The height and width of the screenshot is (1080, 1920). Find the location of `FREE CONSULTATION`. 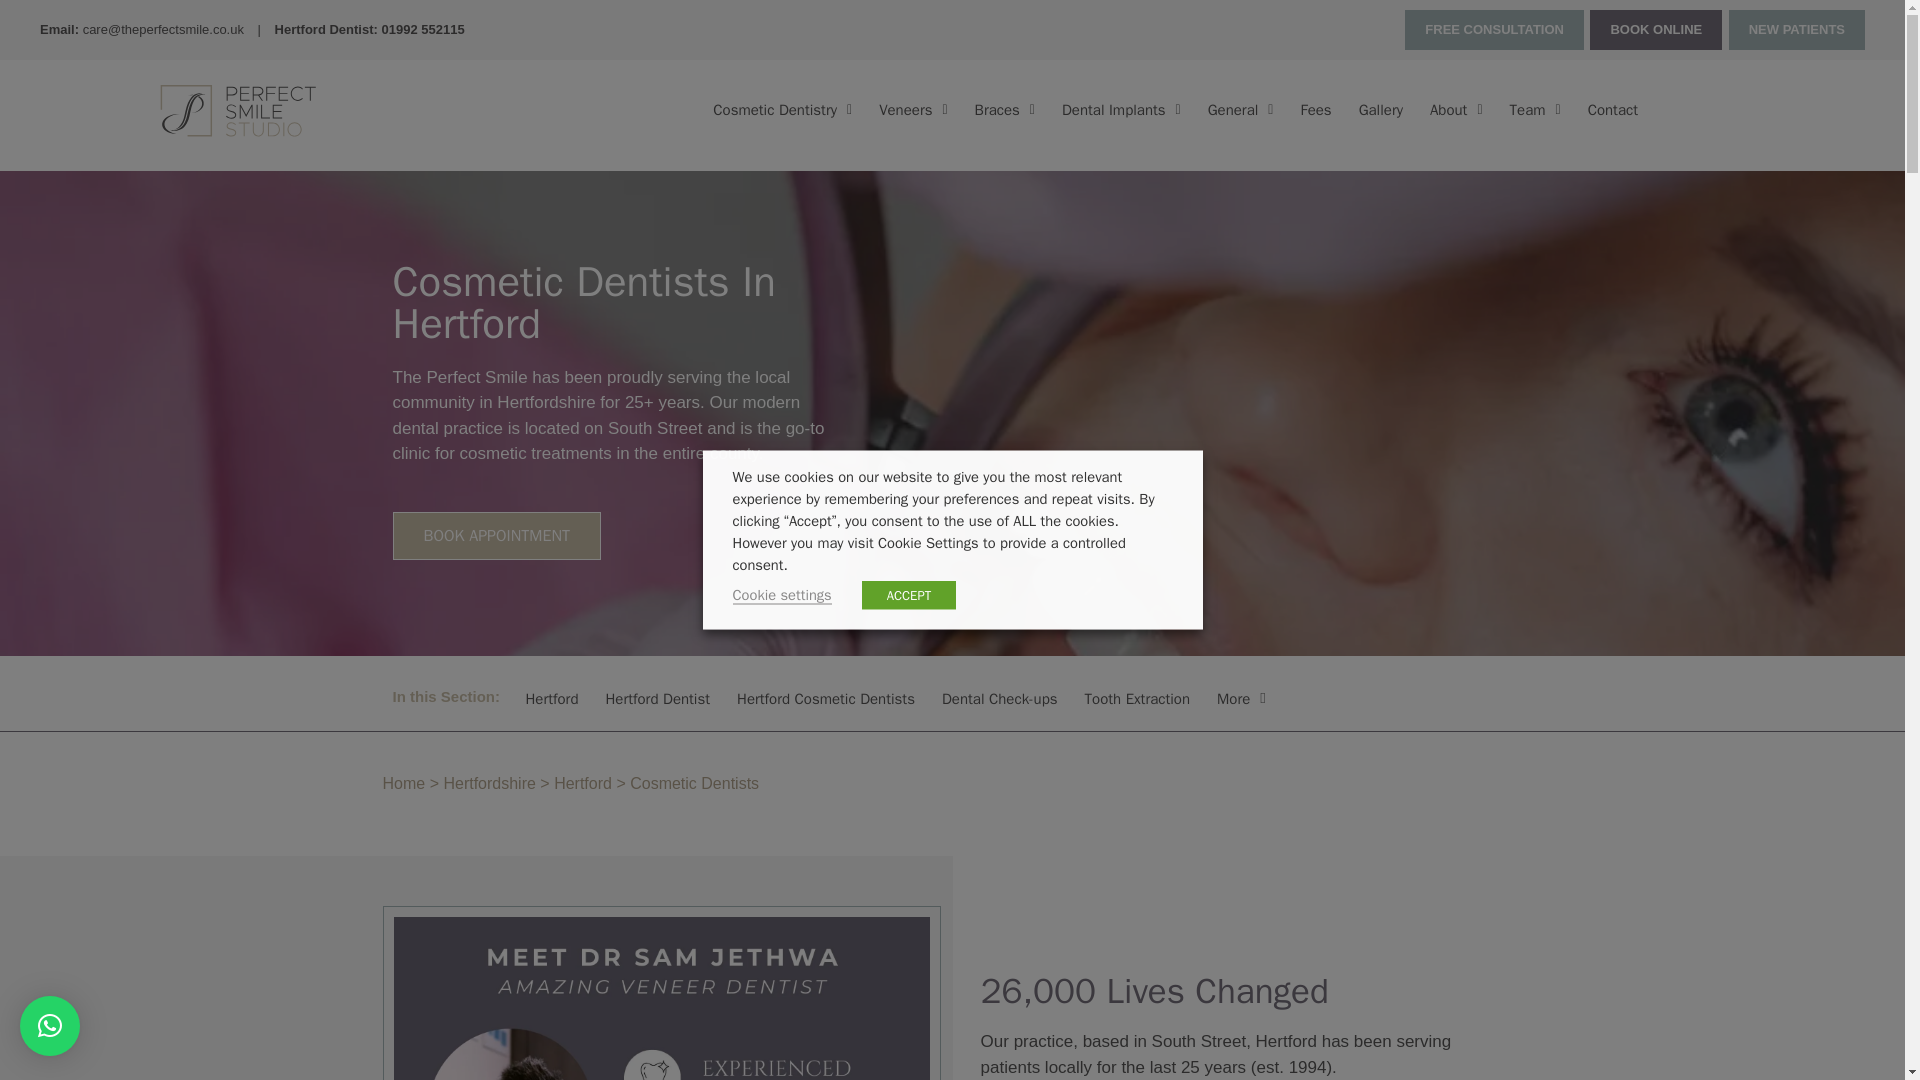

FREE CONSULTATION is located at coordinates (1494, 29).